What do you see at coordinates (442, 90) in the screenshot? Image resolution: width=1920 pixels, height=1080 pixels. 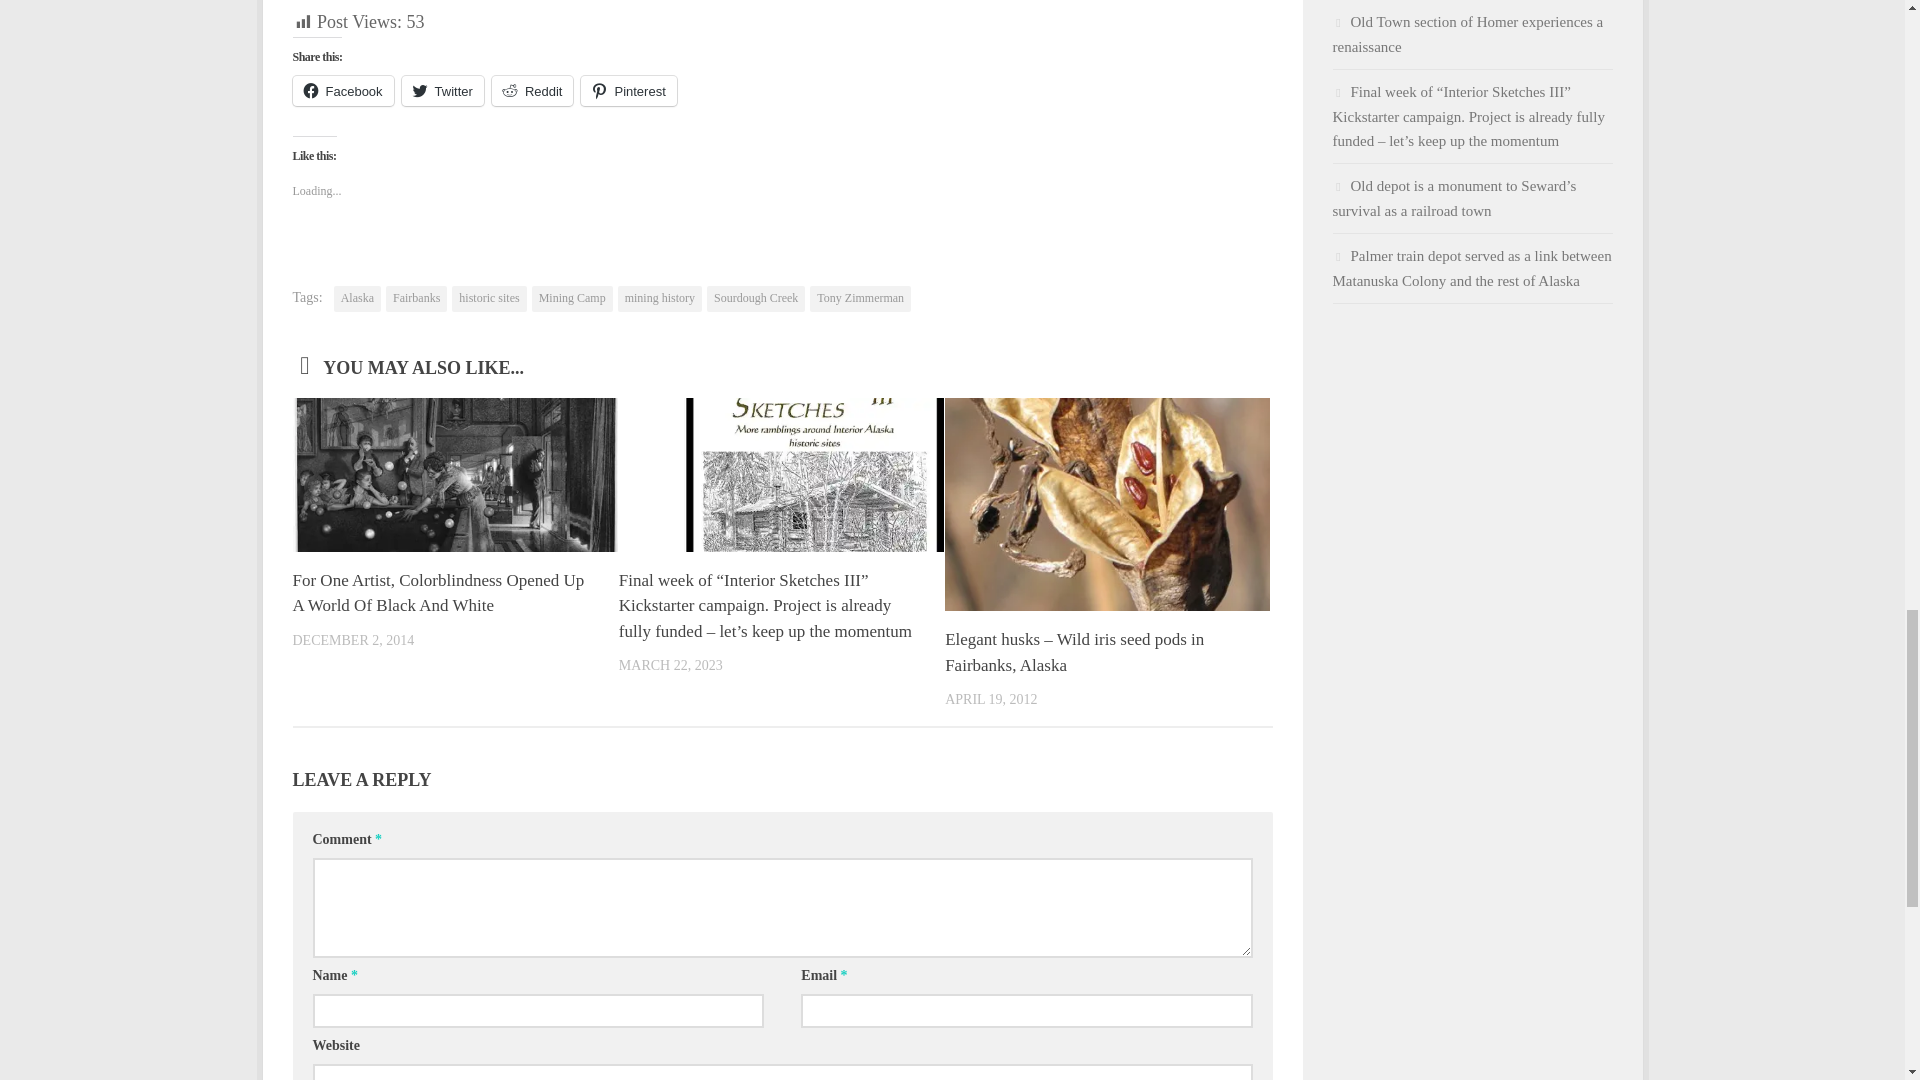 I see `Twitter` at bounding box center [442, 90].